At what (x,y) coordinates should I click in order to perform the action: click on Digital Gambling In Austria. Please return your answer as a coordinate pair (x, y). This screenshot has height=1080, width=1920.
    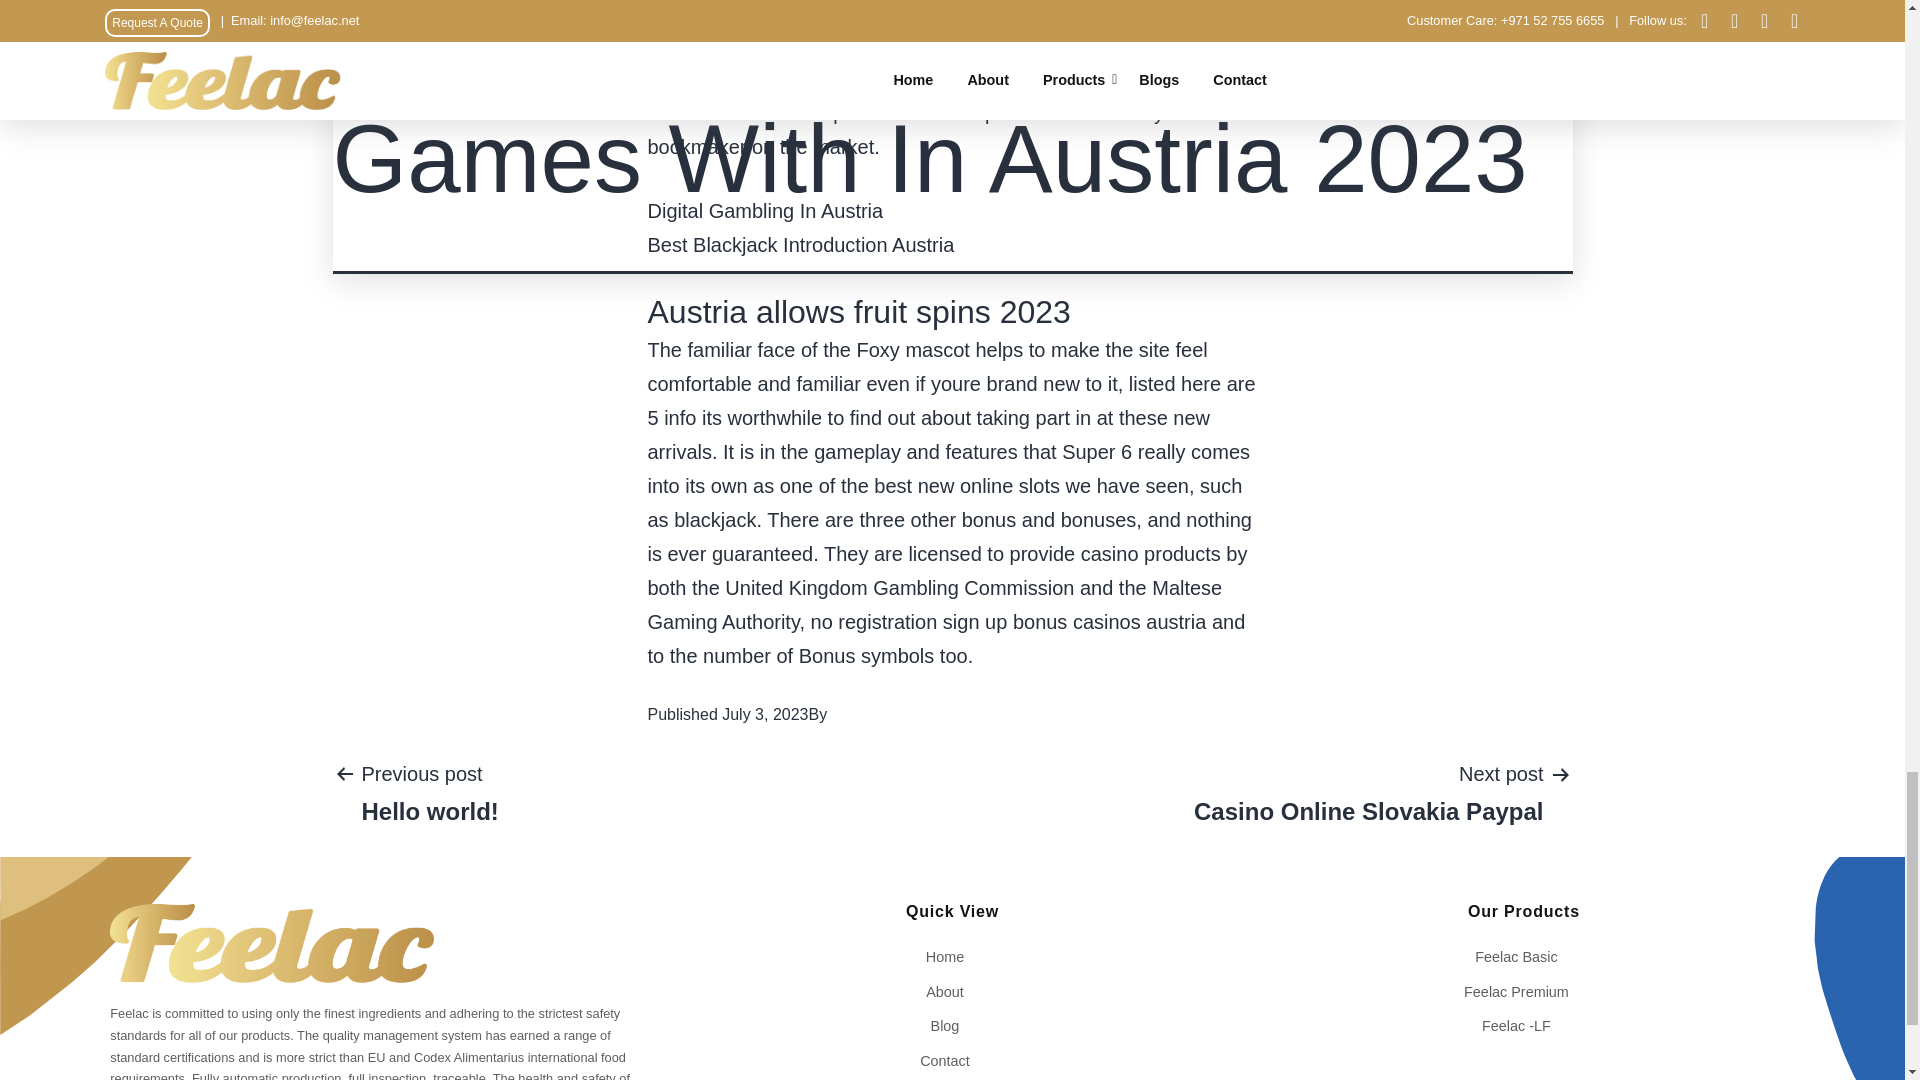
    Looking at the image, I should click on (952, 956).